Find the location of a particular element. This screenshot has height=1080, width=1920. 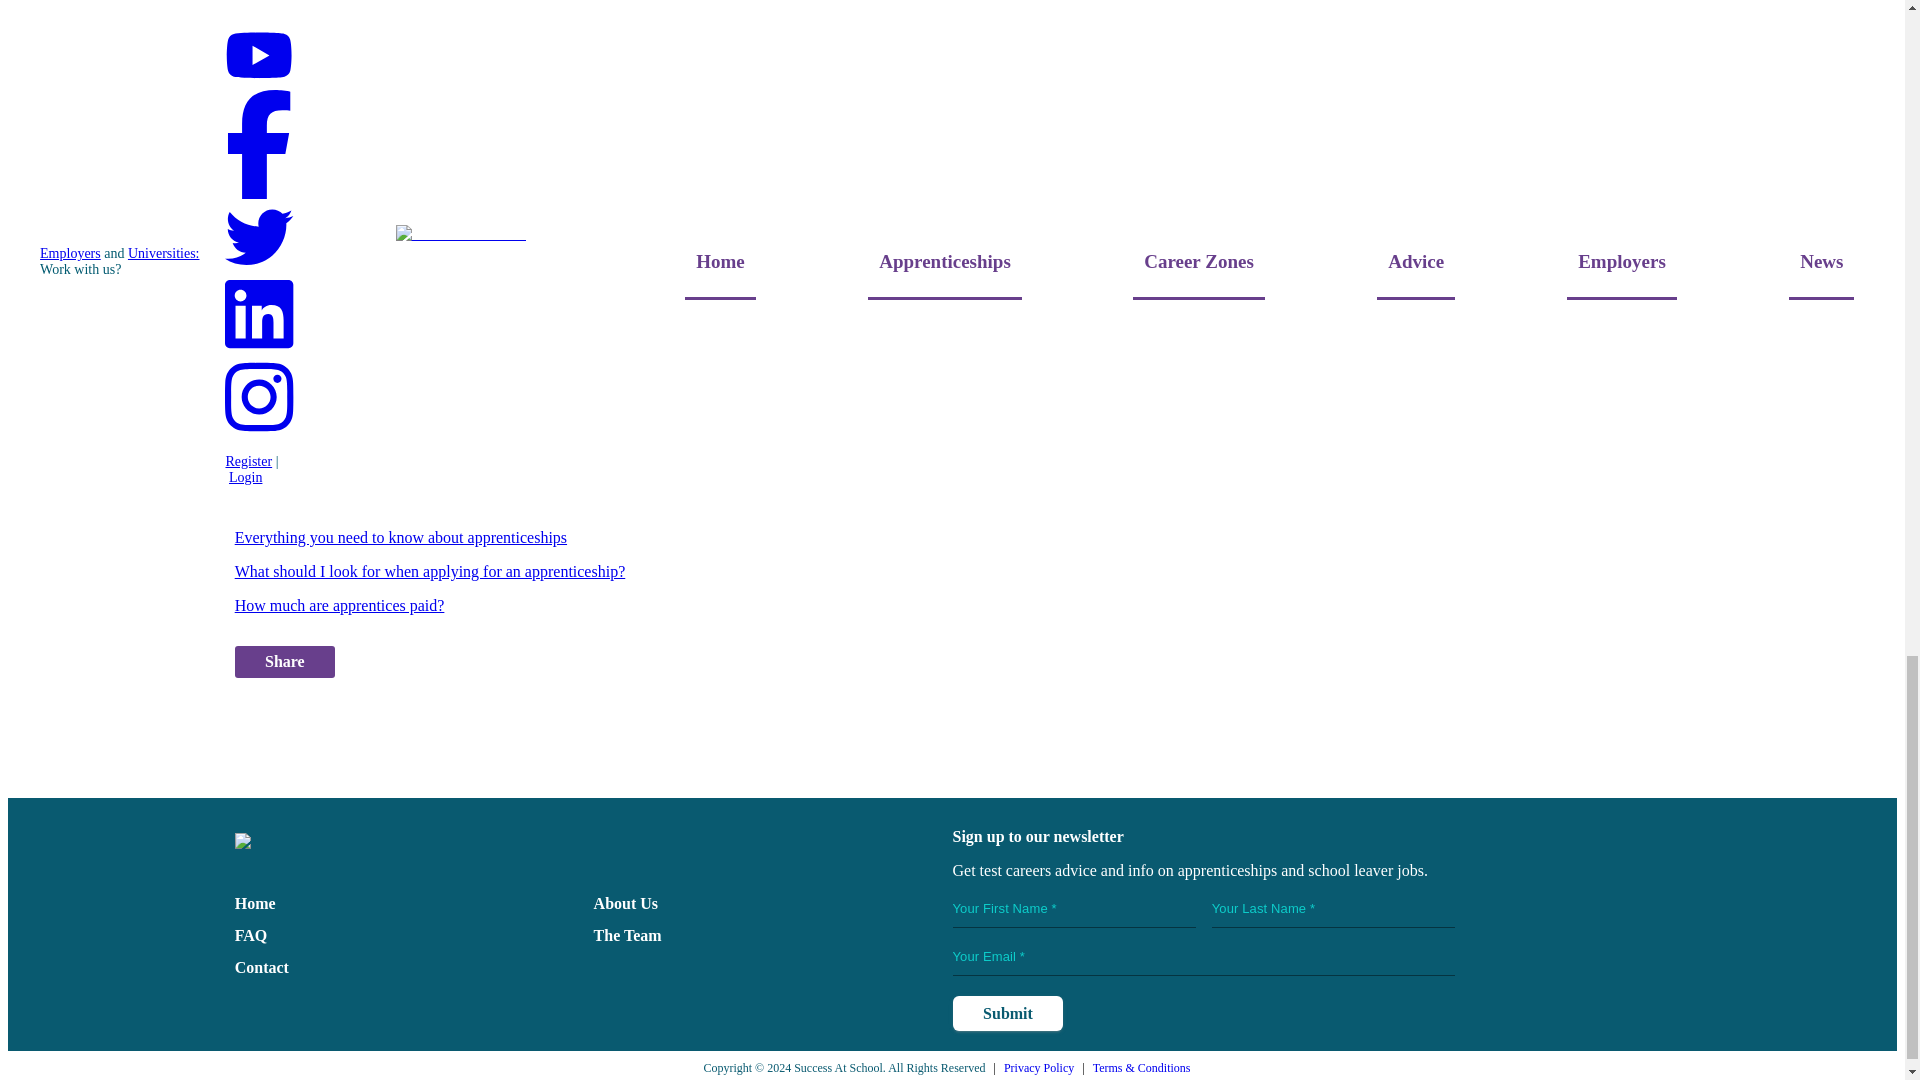

Everything you need to know about apprenticeships is located at coordinates (400, 538).